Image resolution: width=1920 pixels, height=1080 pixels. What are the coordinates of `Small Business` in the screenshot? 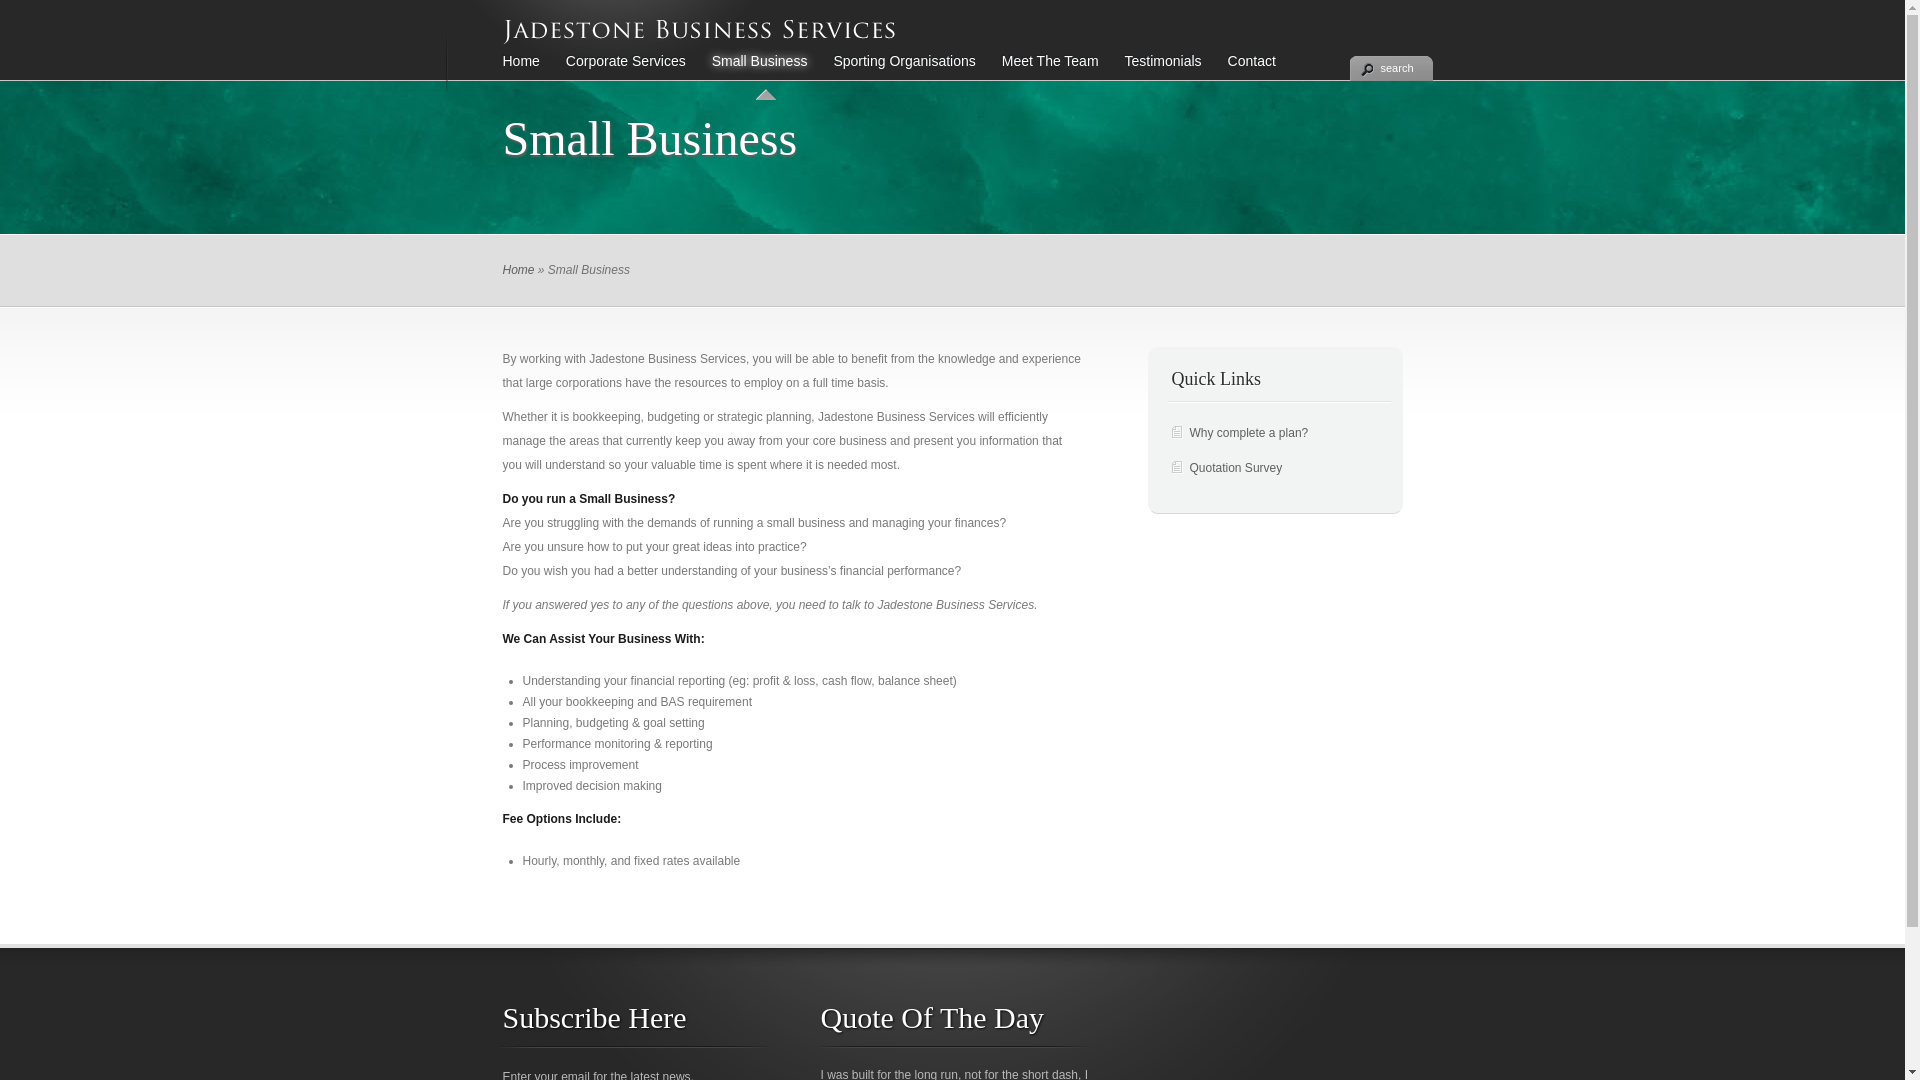 It's located at (753, 72).